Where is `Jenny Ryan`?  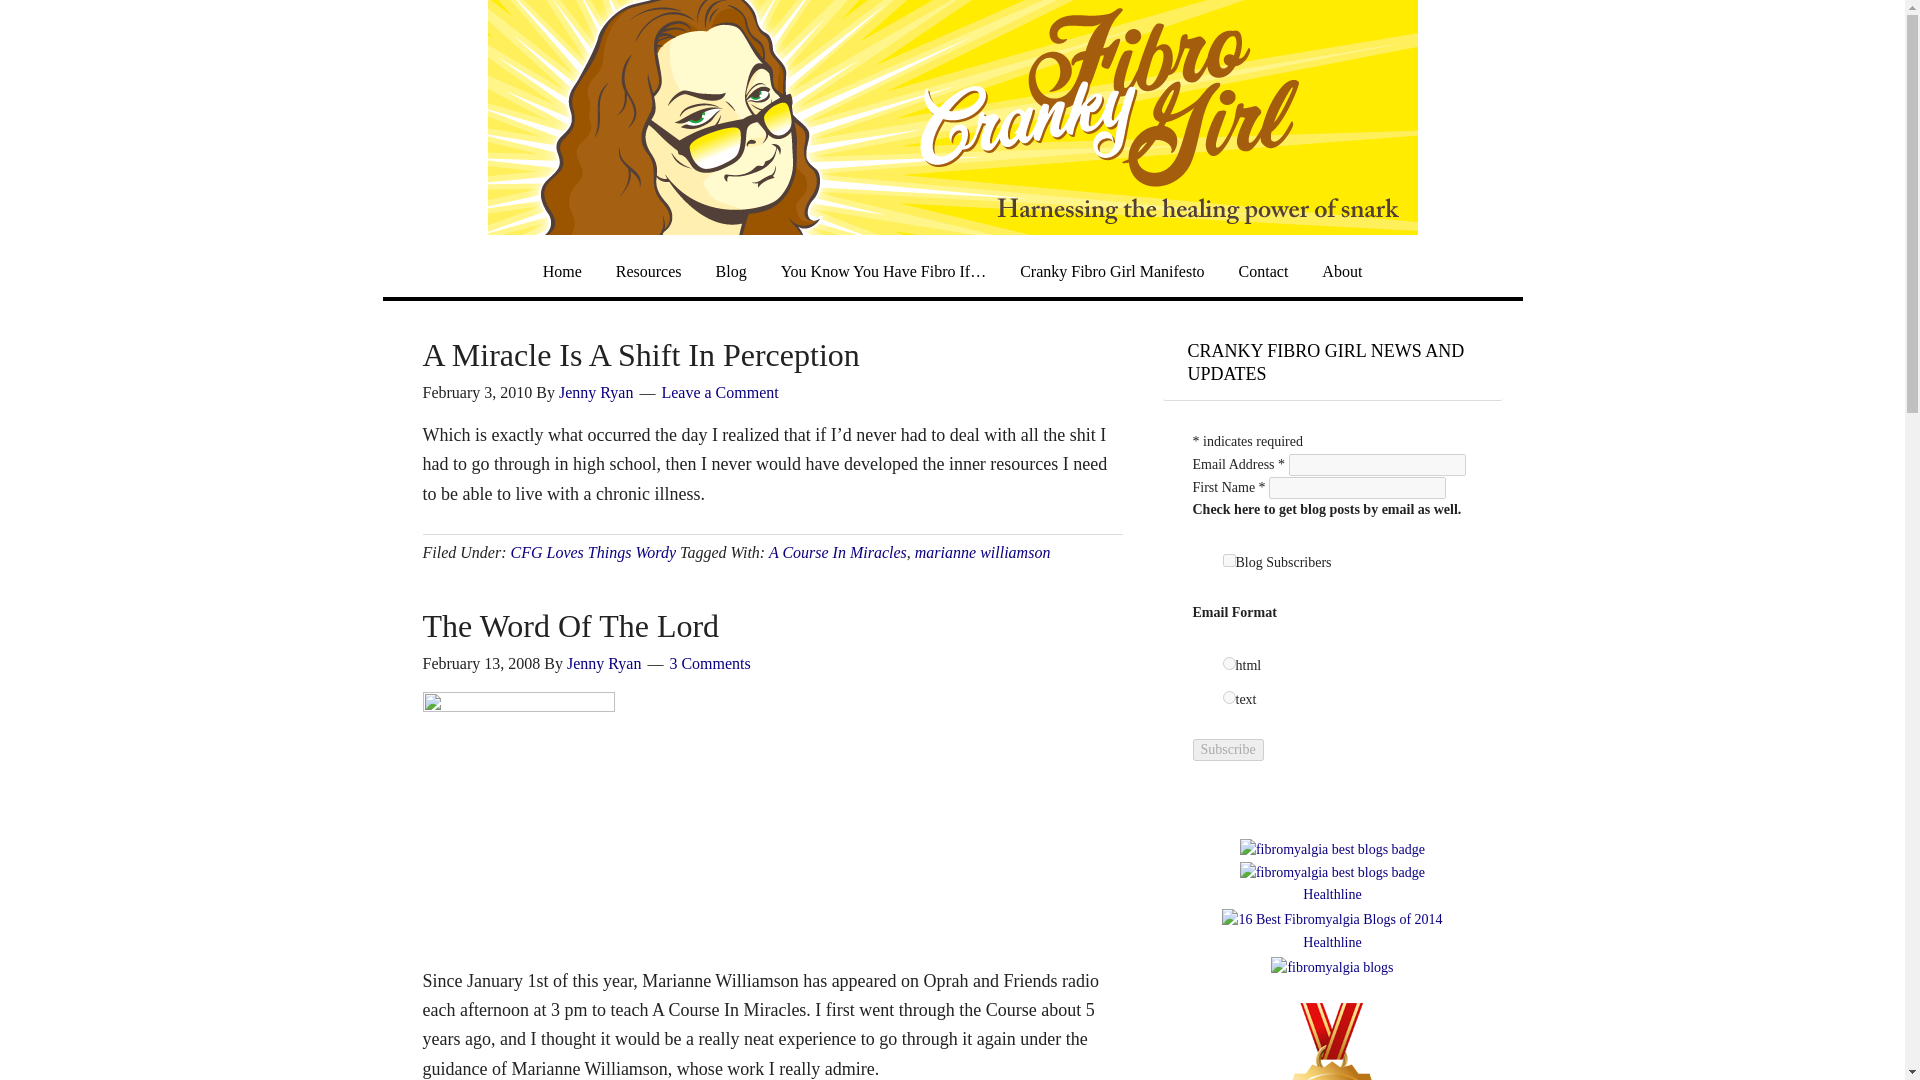 Jenny Ryan is located at coordinates (604, 662).